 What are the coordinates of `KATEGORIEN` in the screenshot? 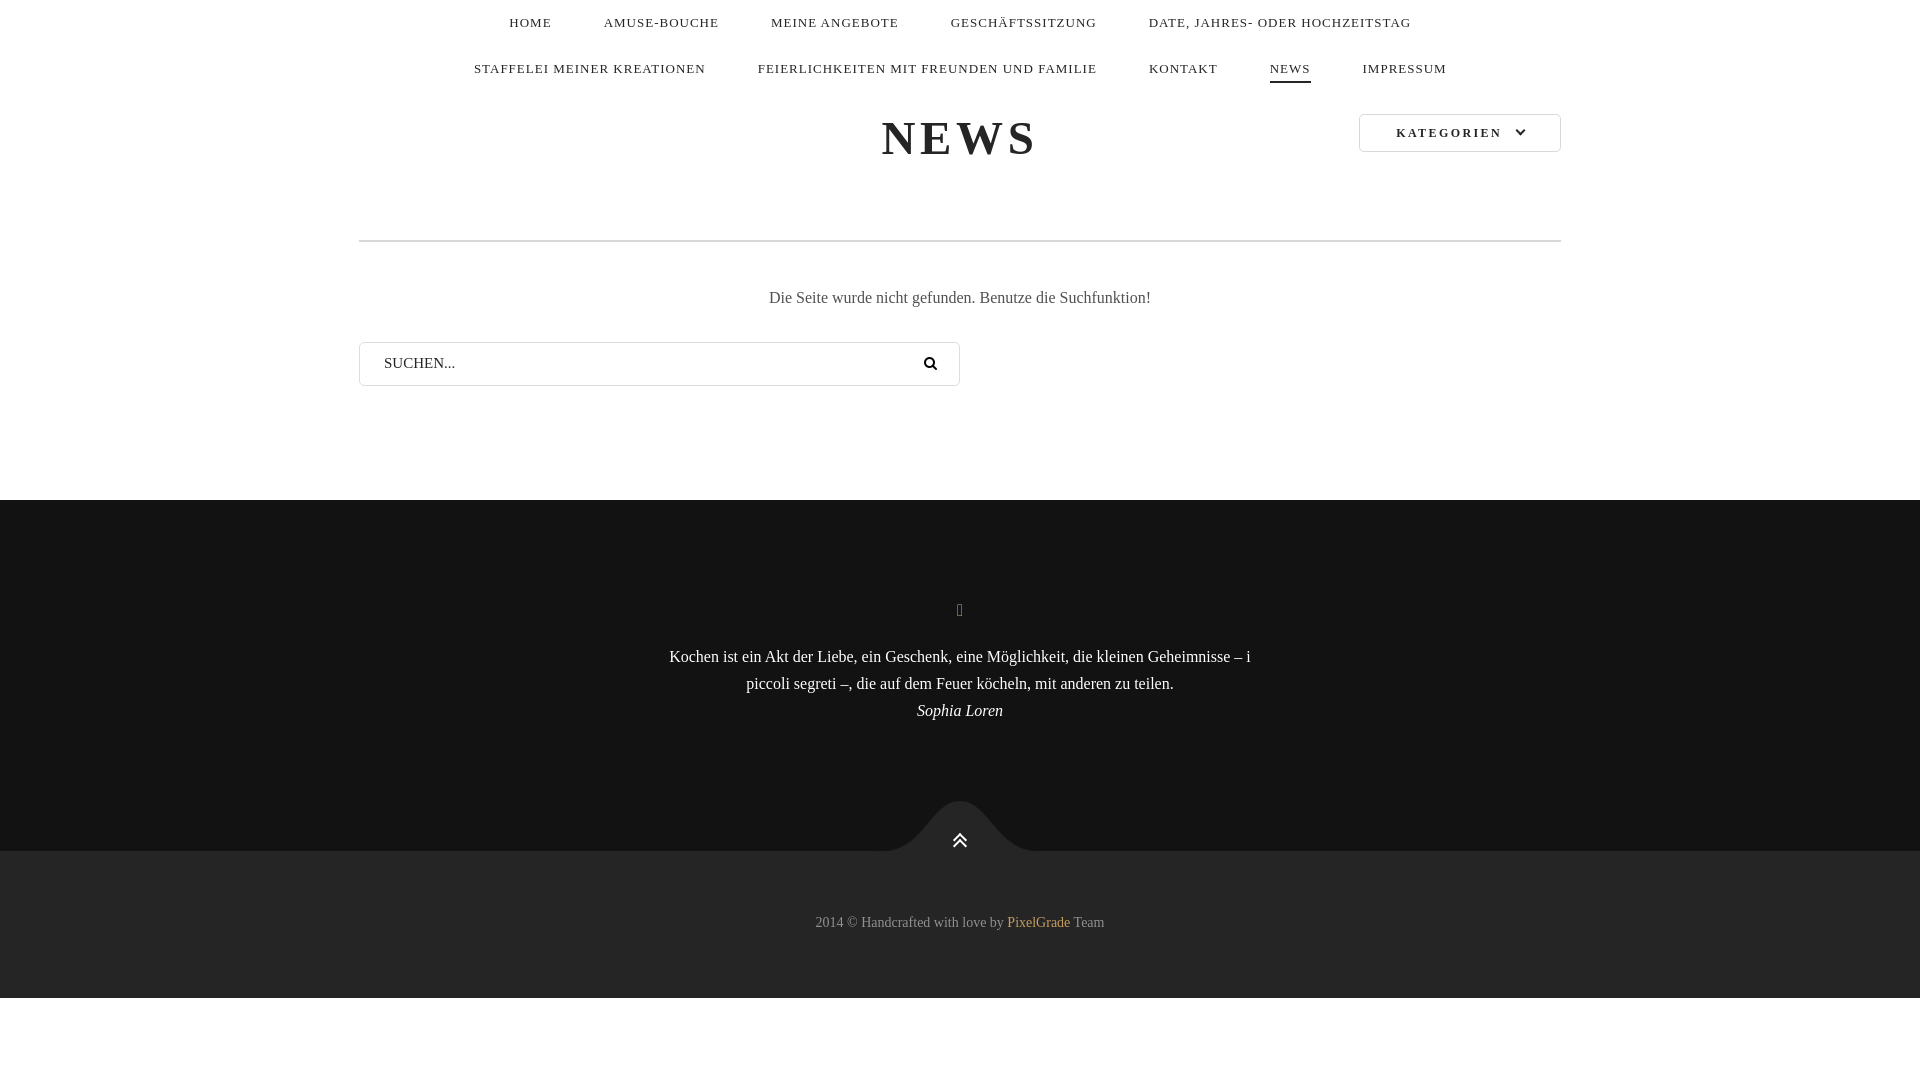 It's located at (1460, 133).